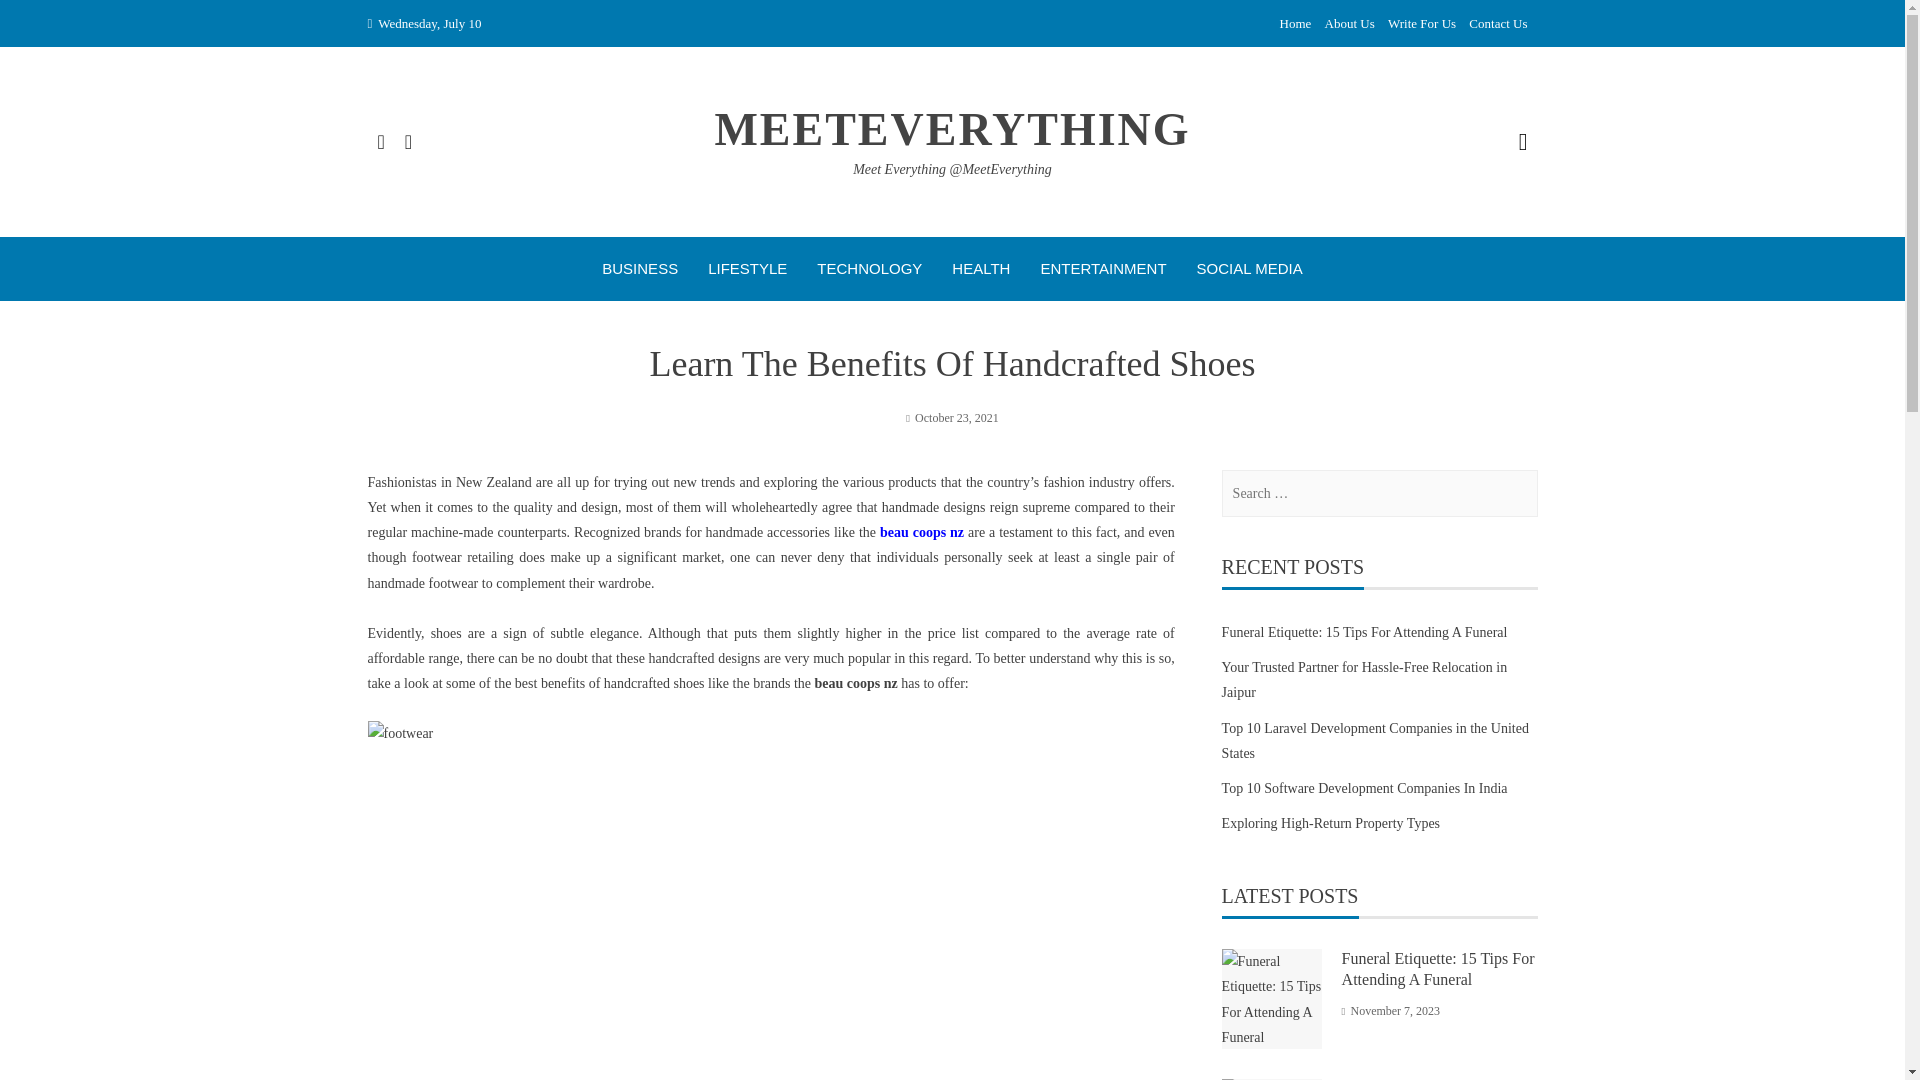 The image size is (1920, 1080). I want to click on LIFESTYLE, so click(748, 268).